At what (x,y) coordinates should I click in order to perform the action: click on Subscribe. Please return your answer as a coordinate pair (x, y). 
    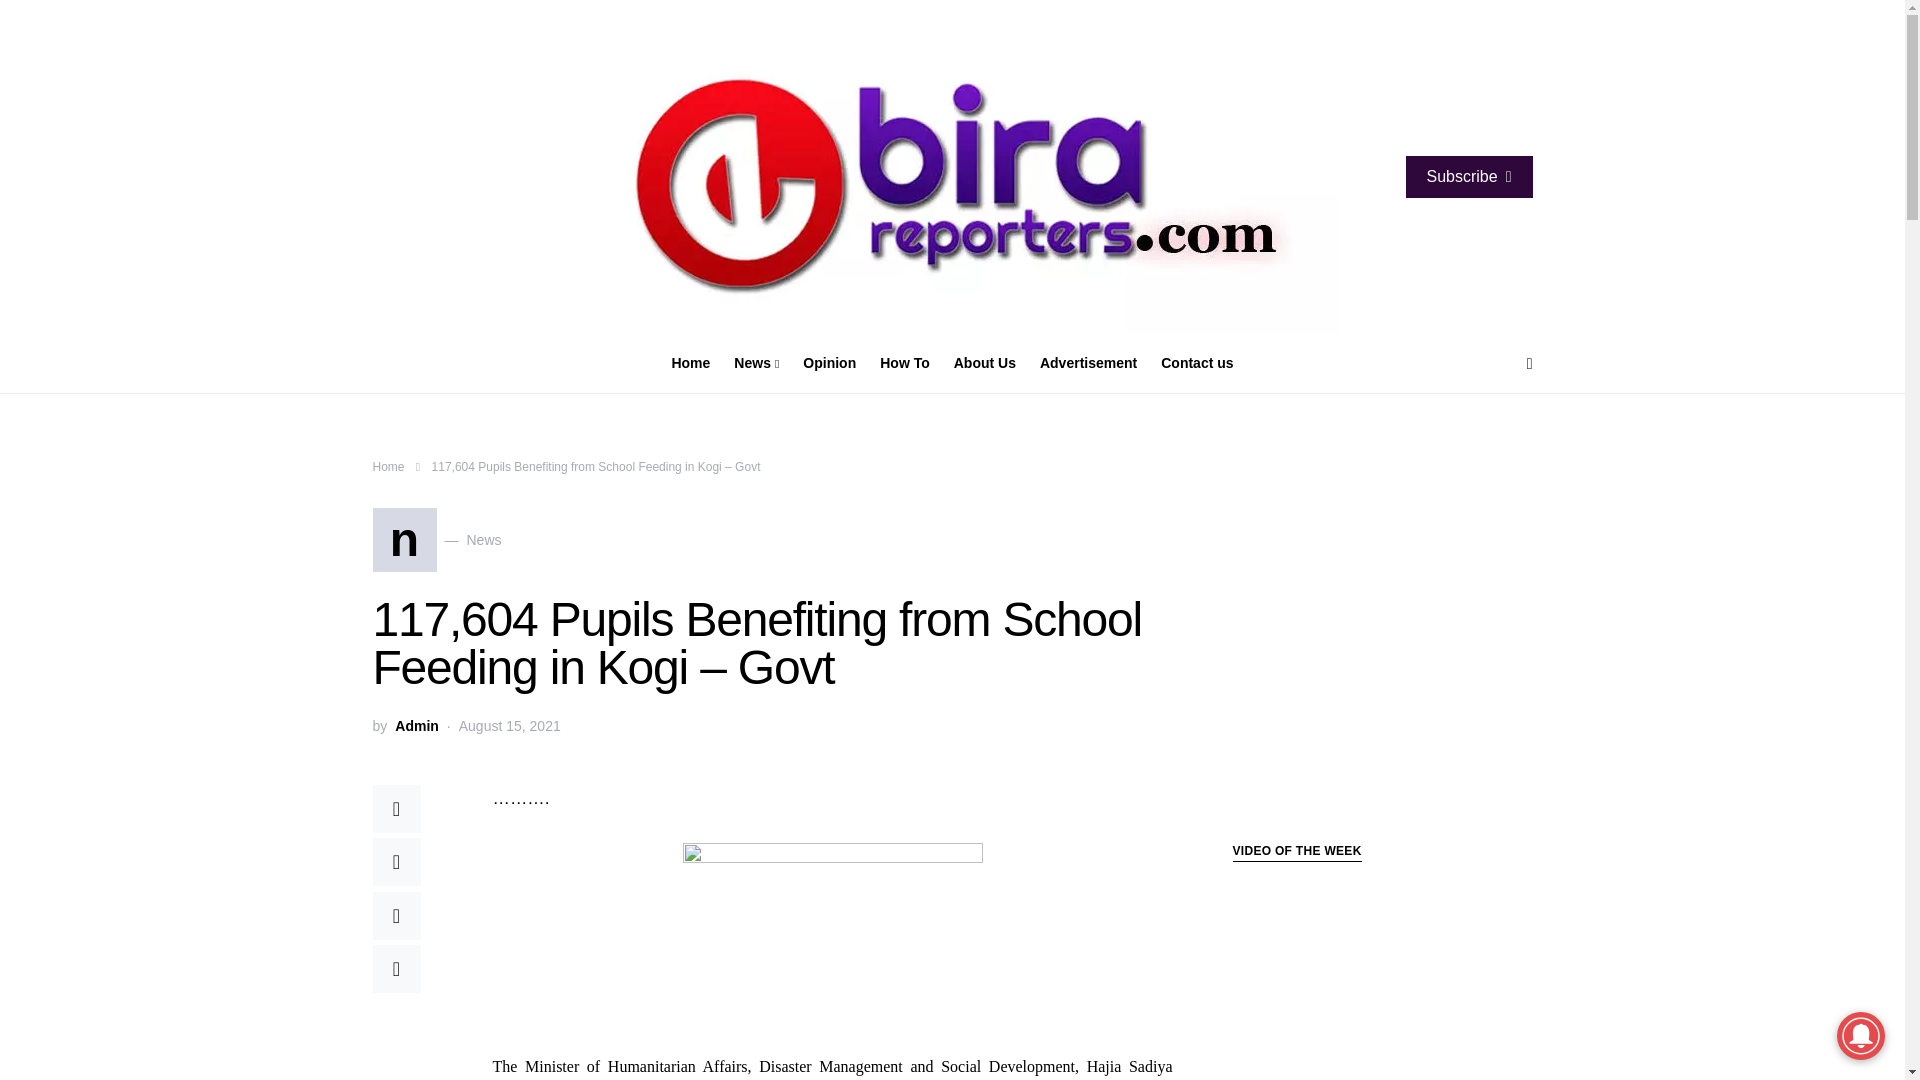
    Looking at the image, I should click on (1468, 176).